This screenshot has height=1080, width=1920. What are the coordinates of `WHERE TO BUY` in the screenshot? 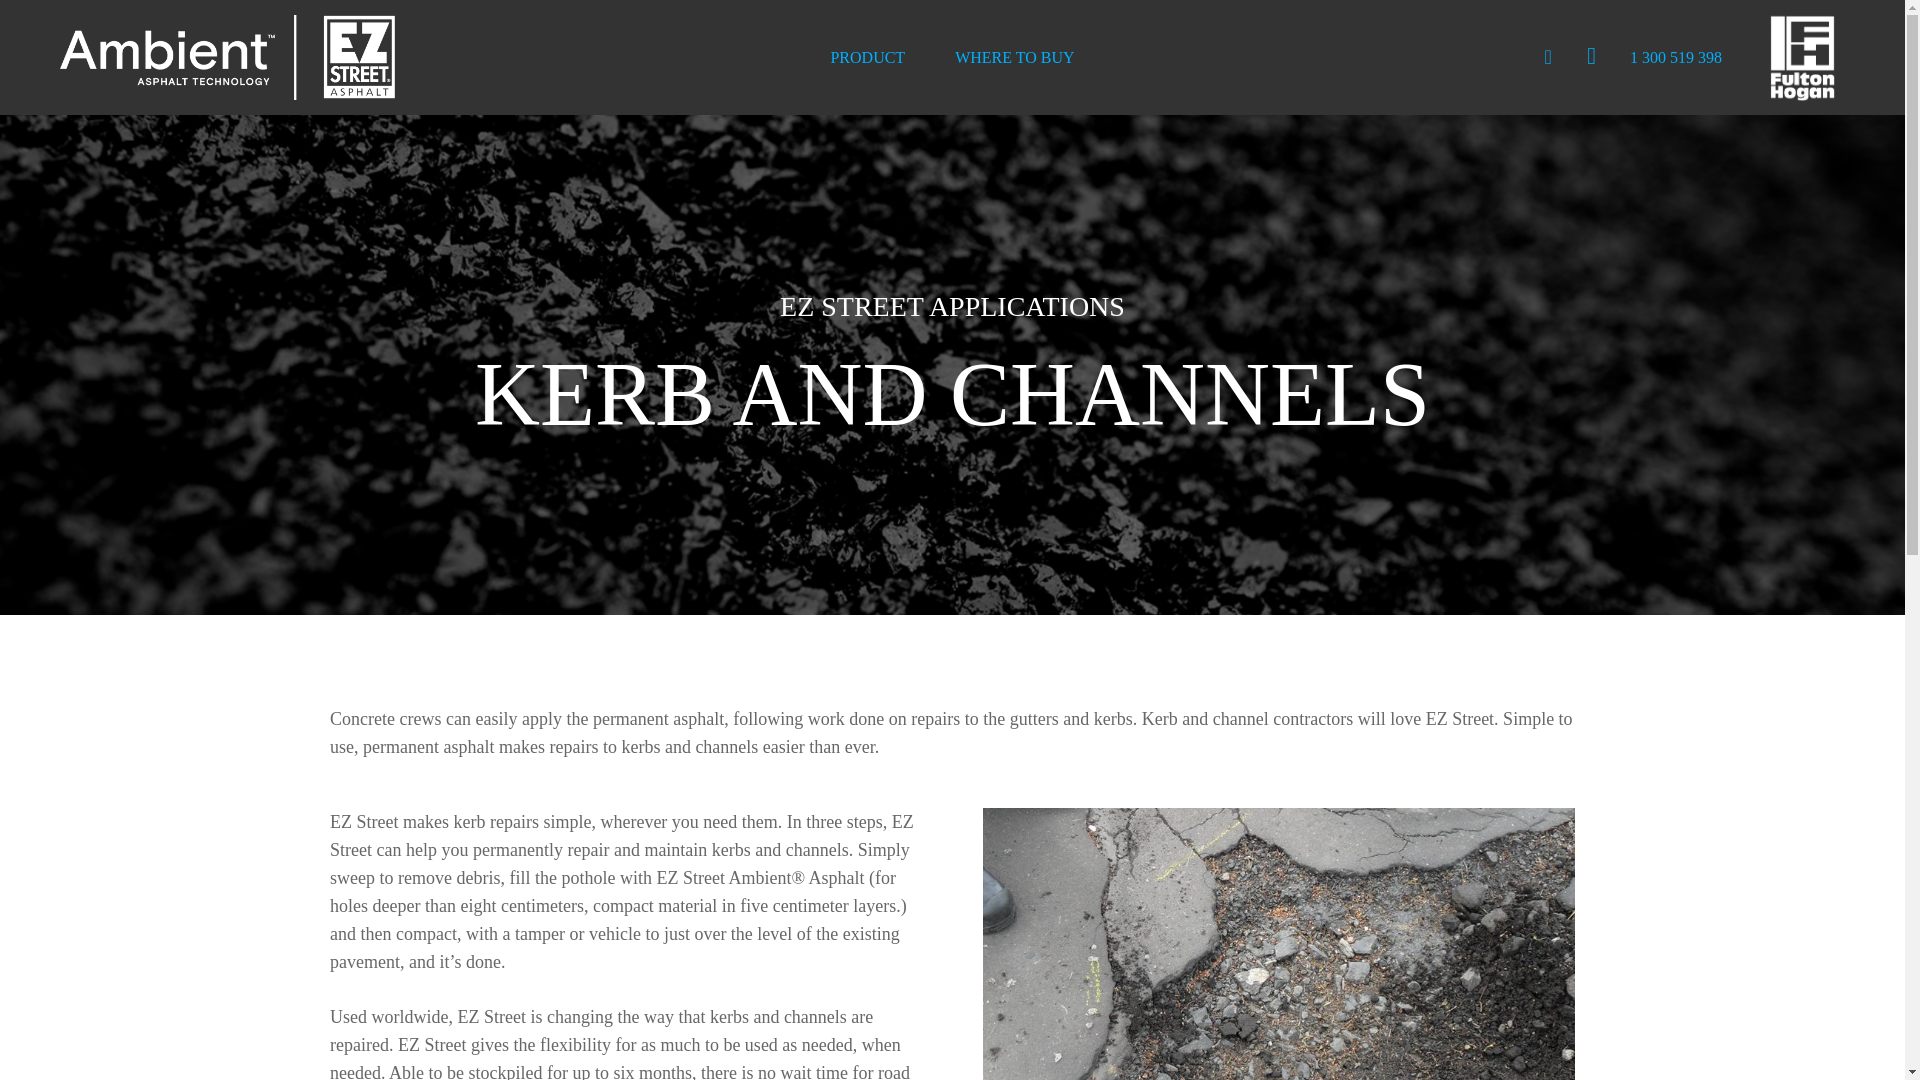 It's located at (1014, 57).